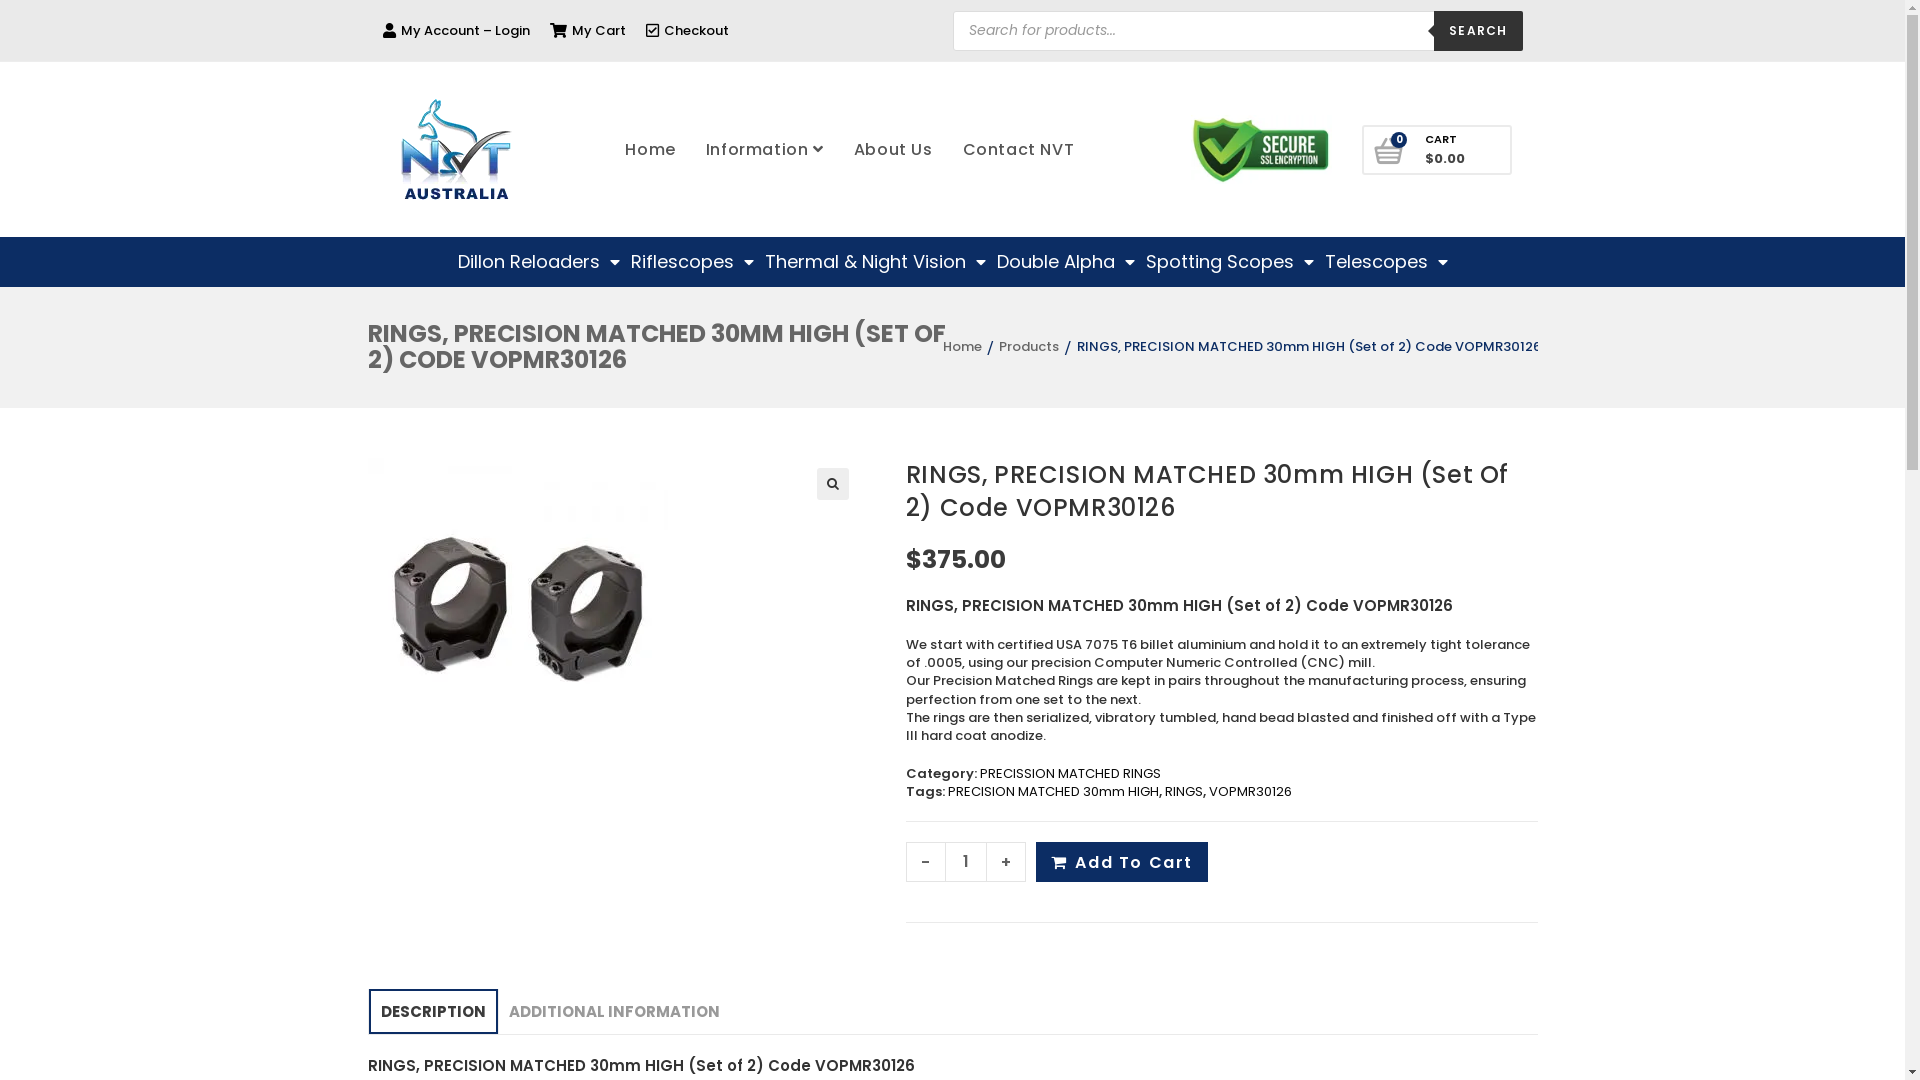 The image size is (1920, 1080). Describe the element at coordinates (1065, 262) in the screenshot. I see `Double Alpha` at that location.